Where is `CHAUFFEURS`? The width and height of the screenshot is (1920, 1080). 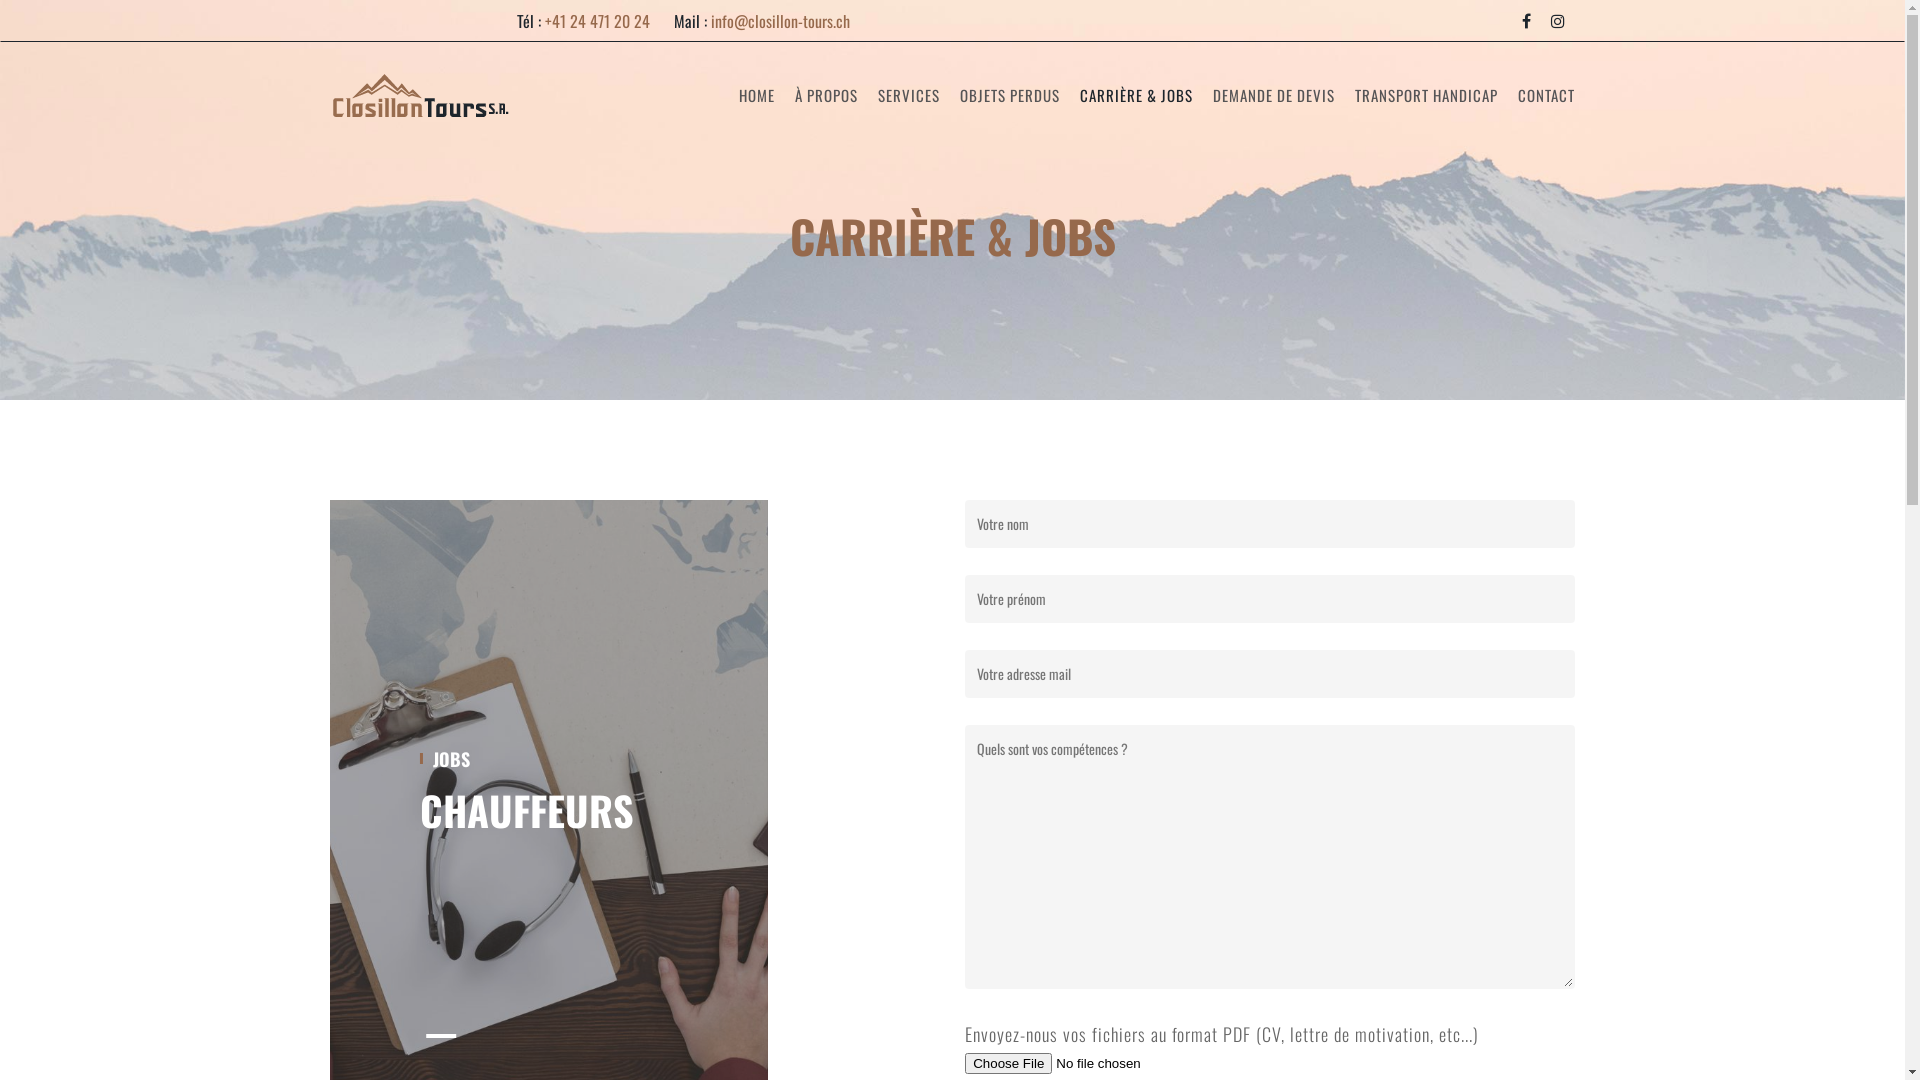 CHAUFFEURS is located at coordinates (527, 810).